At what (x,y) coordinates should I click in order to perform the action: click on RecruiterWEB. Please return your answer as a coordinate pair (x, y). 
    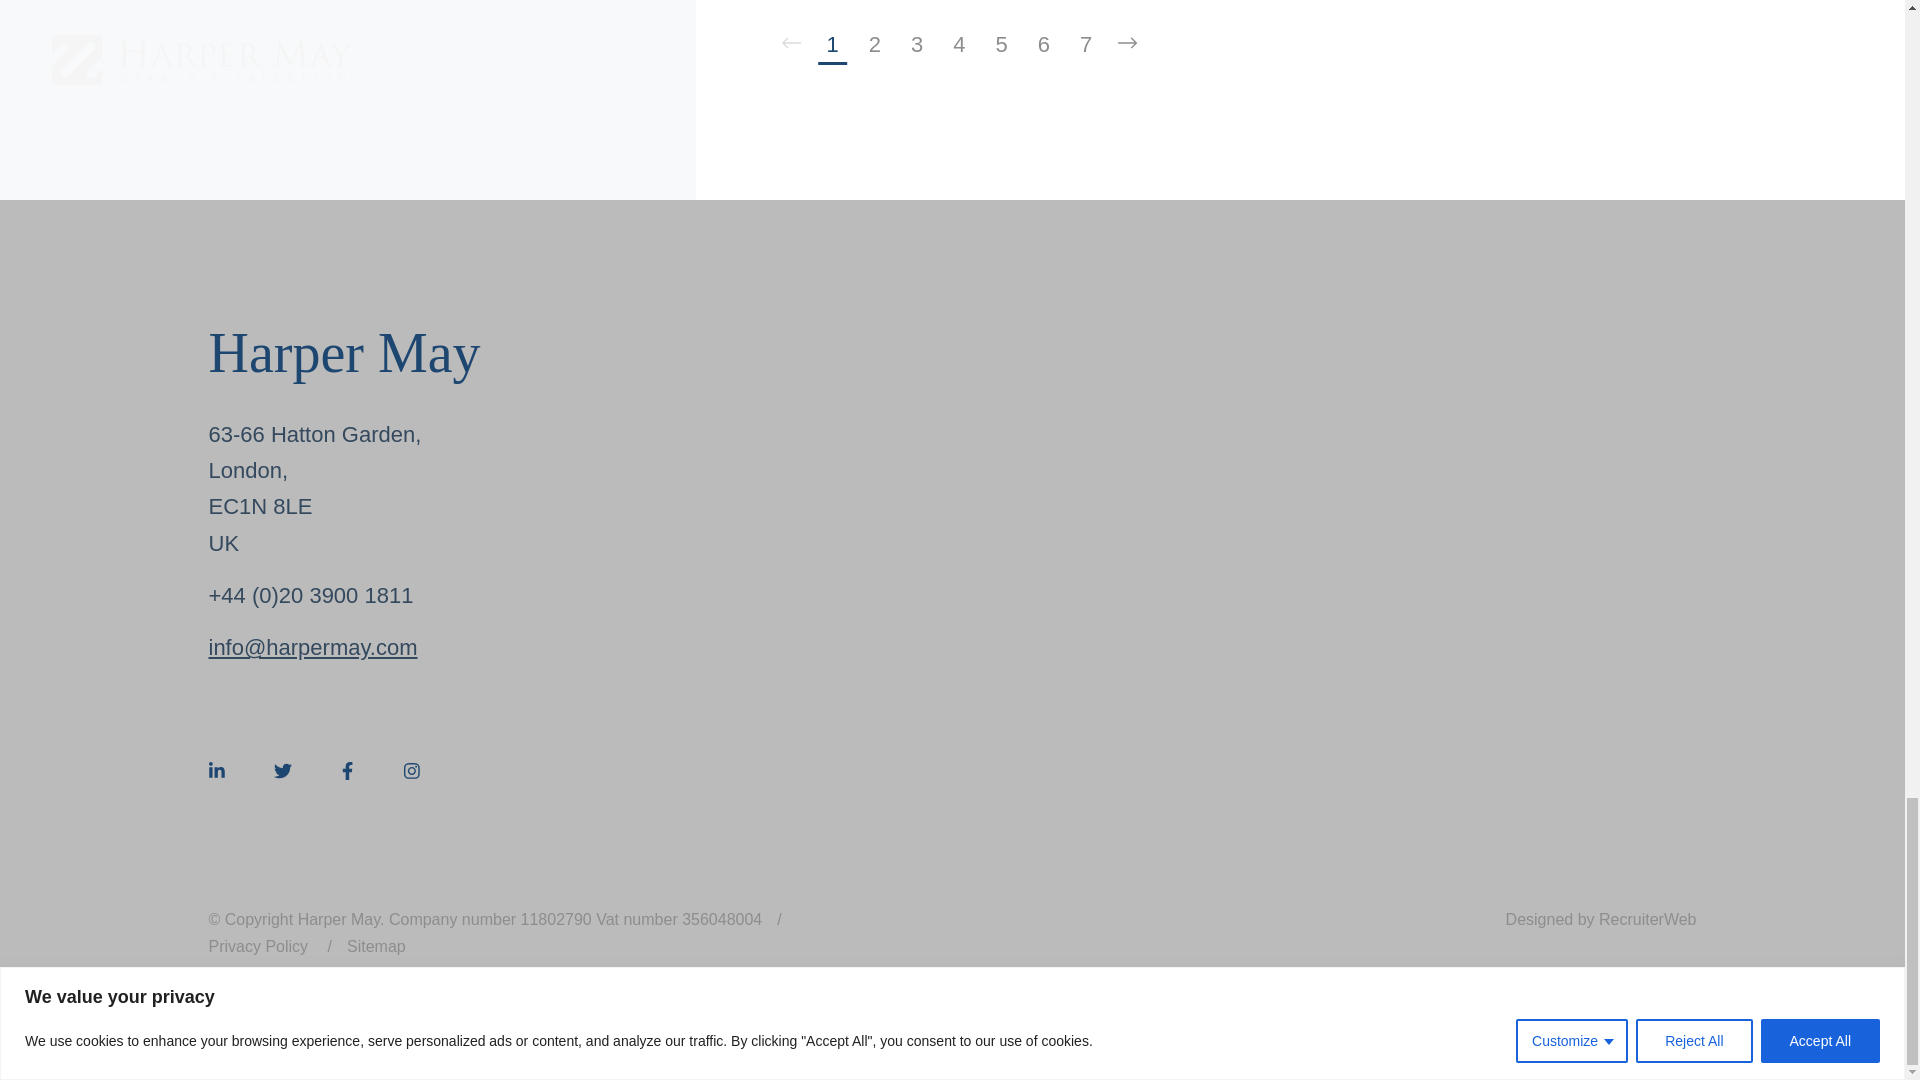
    Looking at the image, I should click on (1601, 919).